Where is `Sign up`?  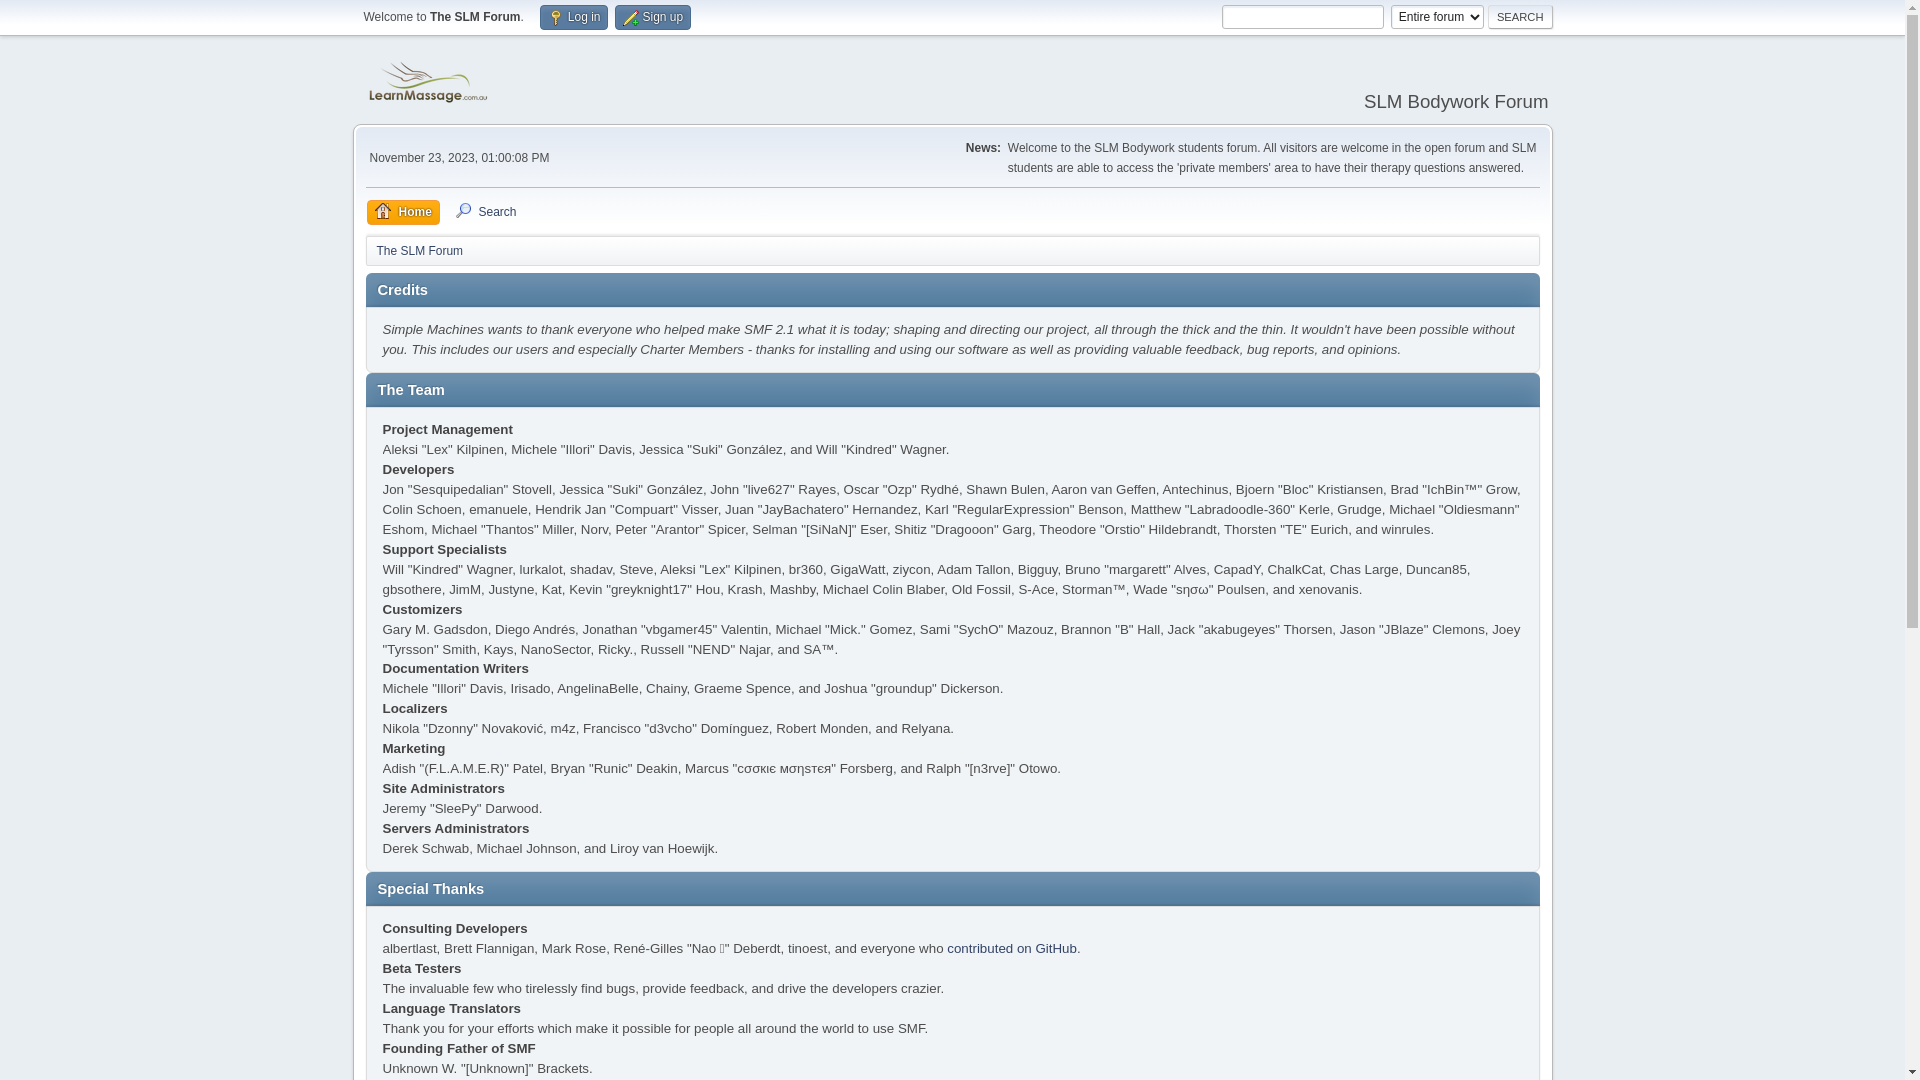
Sign up is located at coordinates (653, 18).